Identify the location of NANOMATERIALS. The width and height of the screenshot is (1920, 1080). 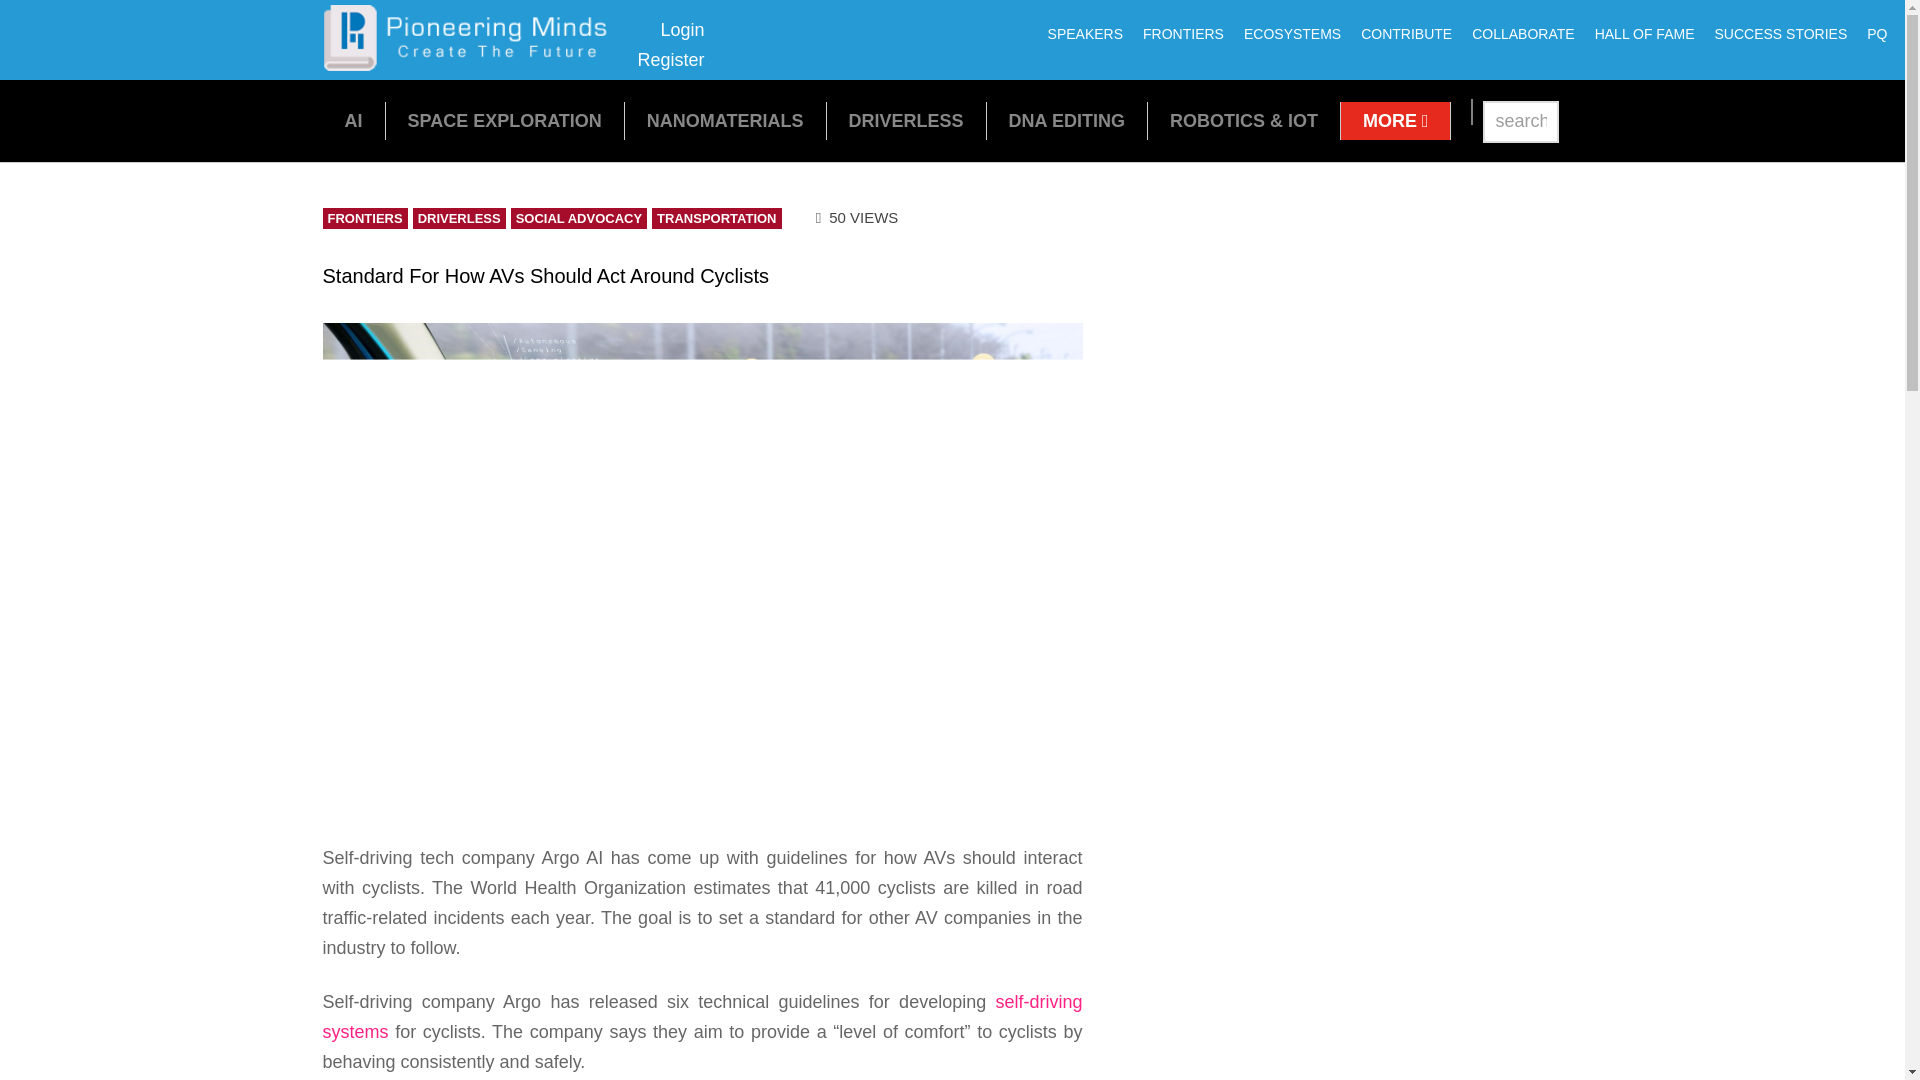
(726, 120).